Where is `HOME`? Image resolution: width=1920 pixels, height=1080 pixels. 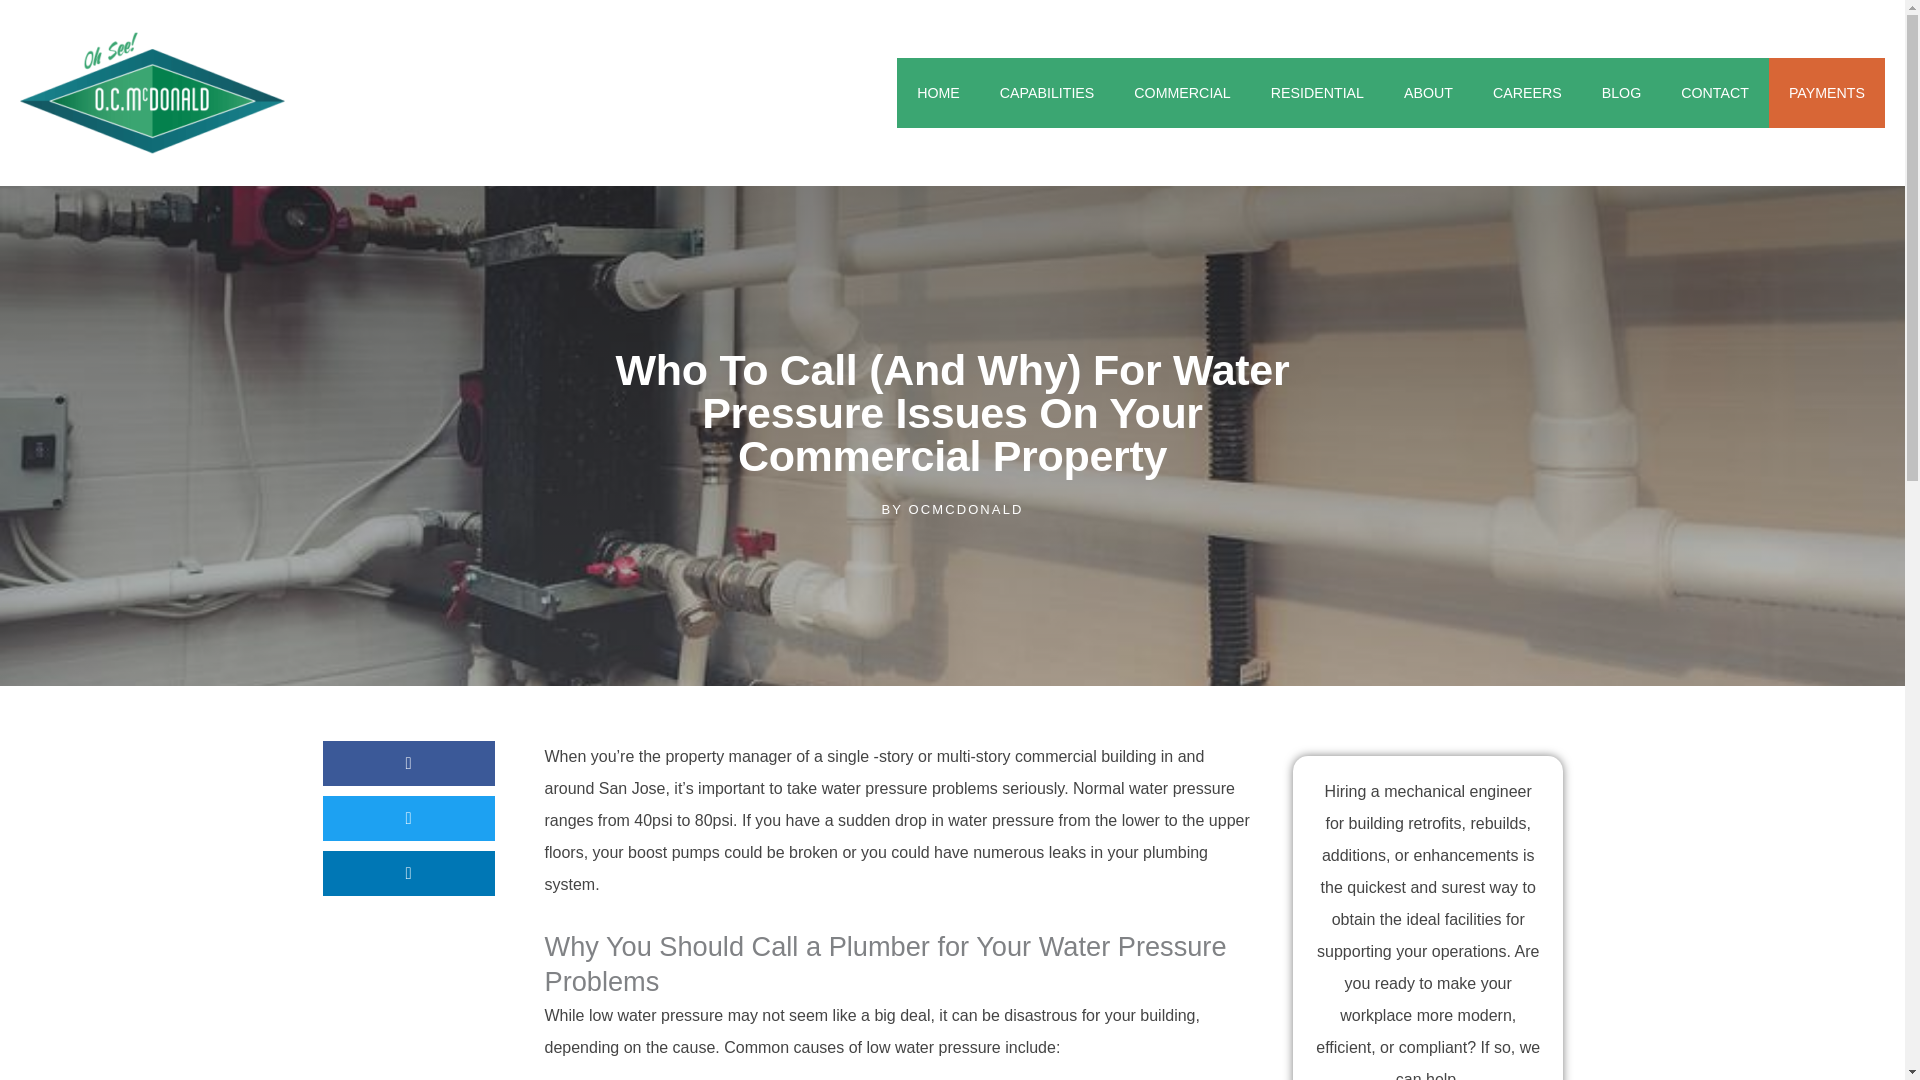 HOME is located at coordinates (938, 93).